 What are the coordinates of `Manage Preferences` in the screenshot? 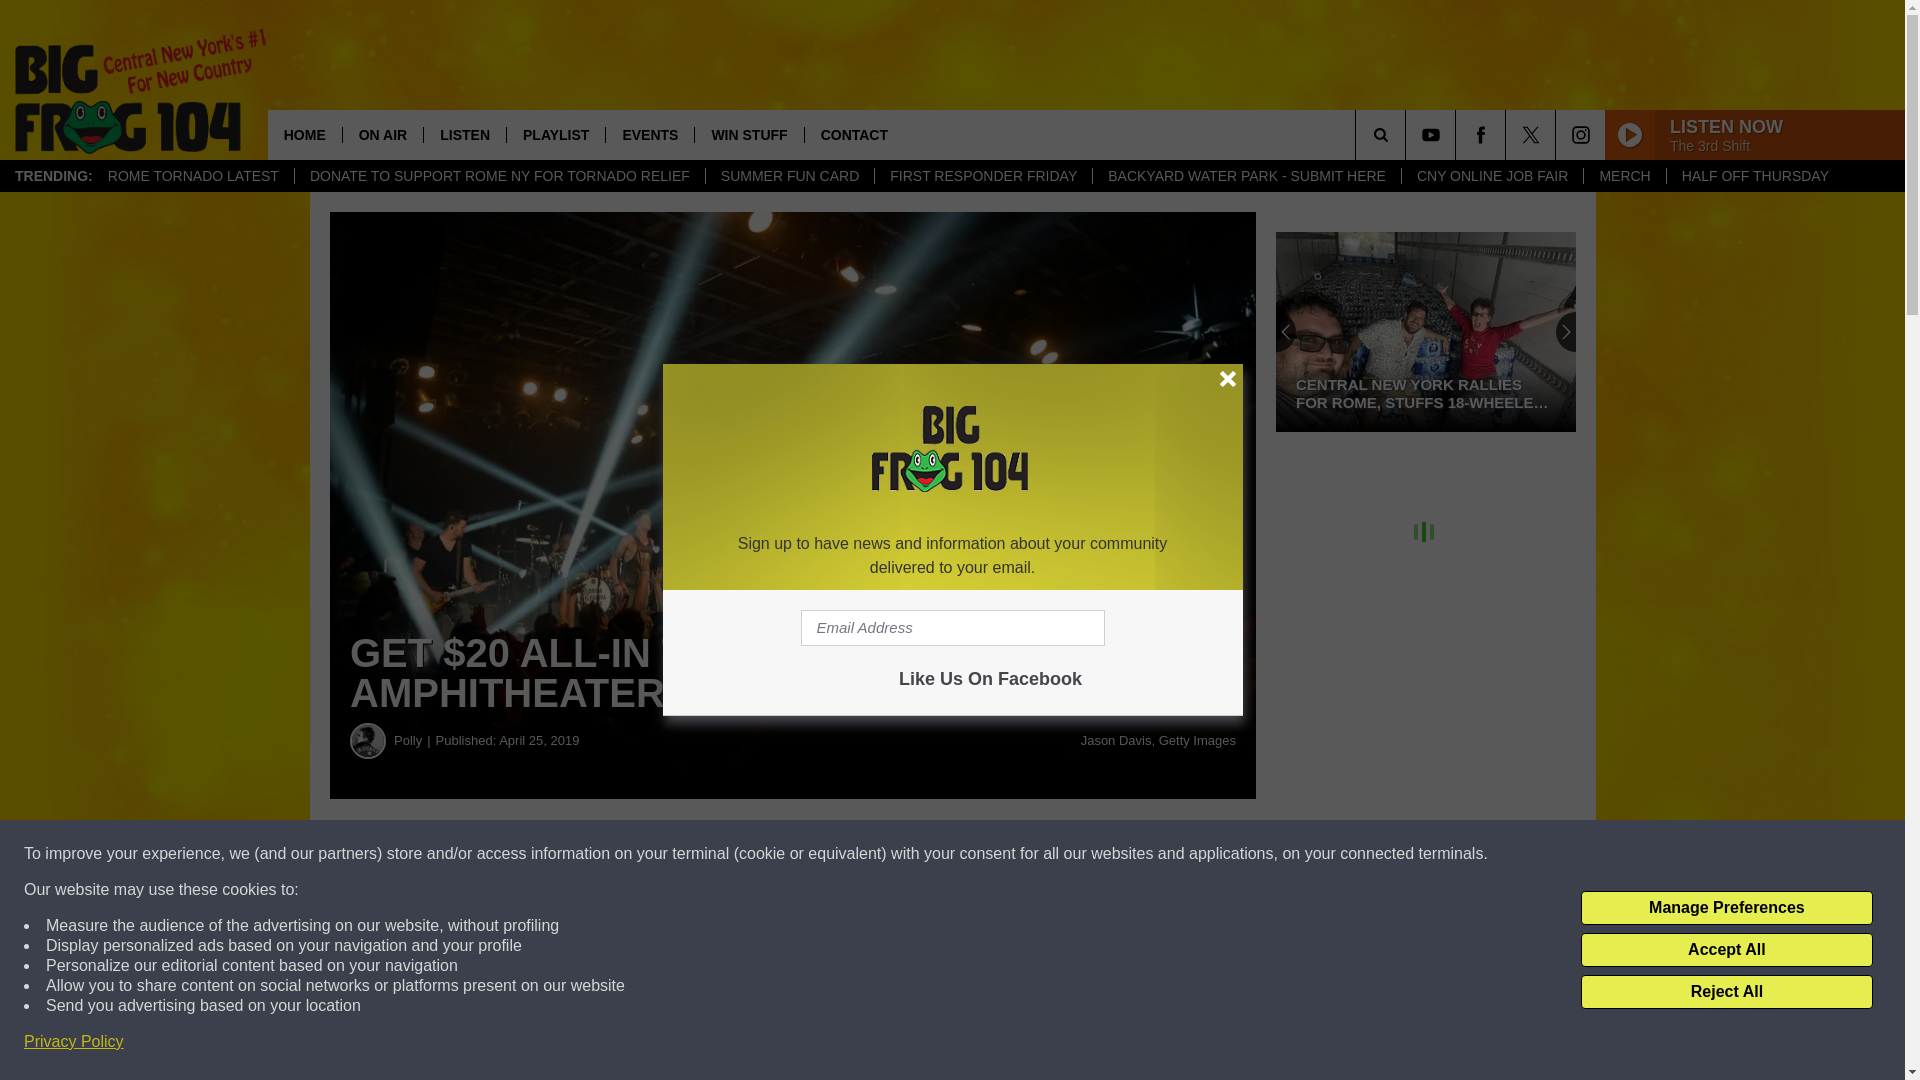 It's located at (1726, 908).